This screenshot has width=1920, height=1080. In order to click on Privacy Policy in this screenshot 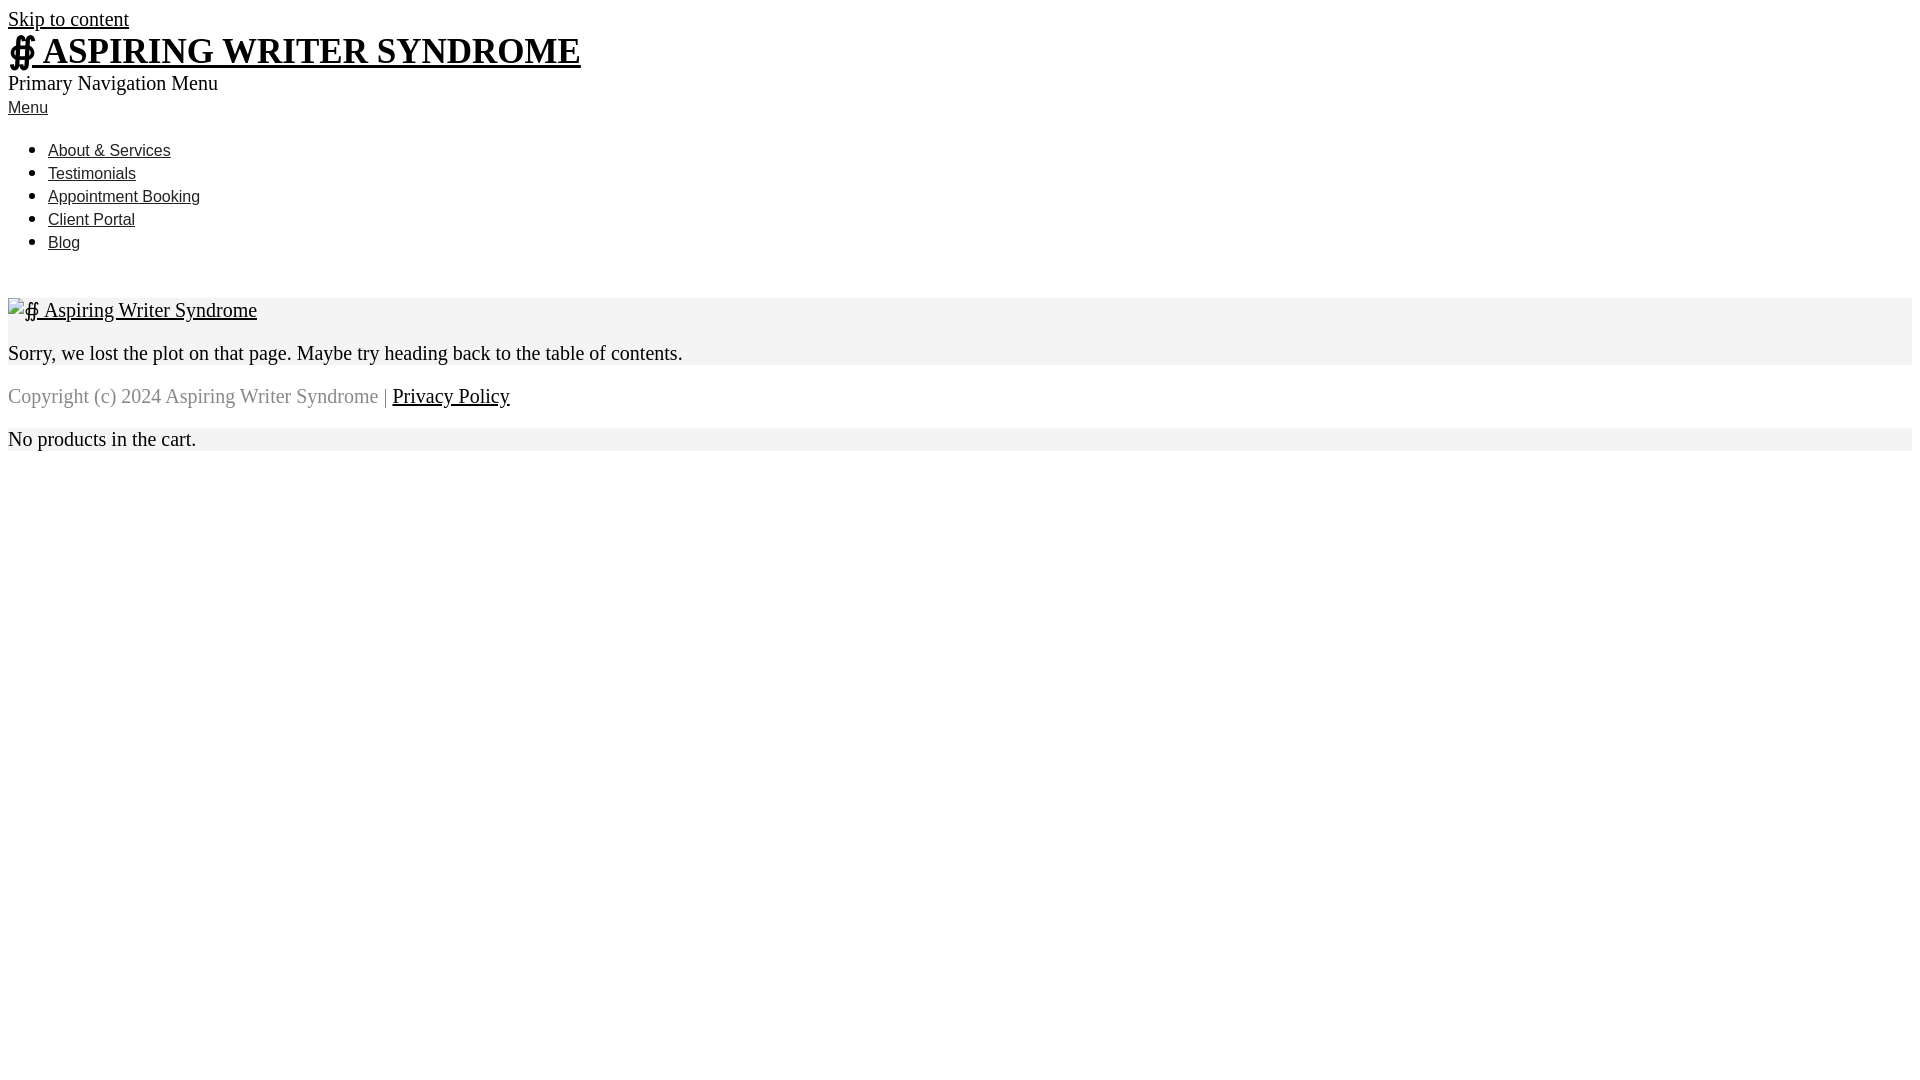, I will do `click(450, 396)`.